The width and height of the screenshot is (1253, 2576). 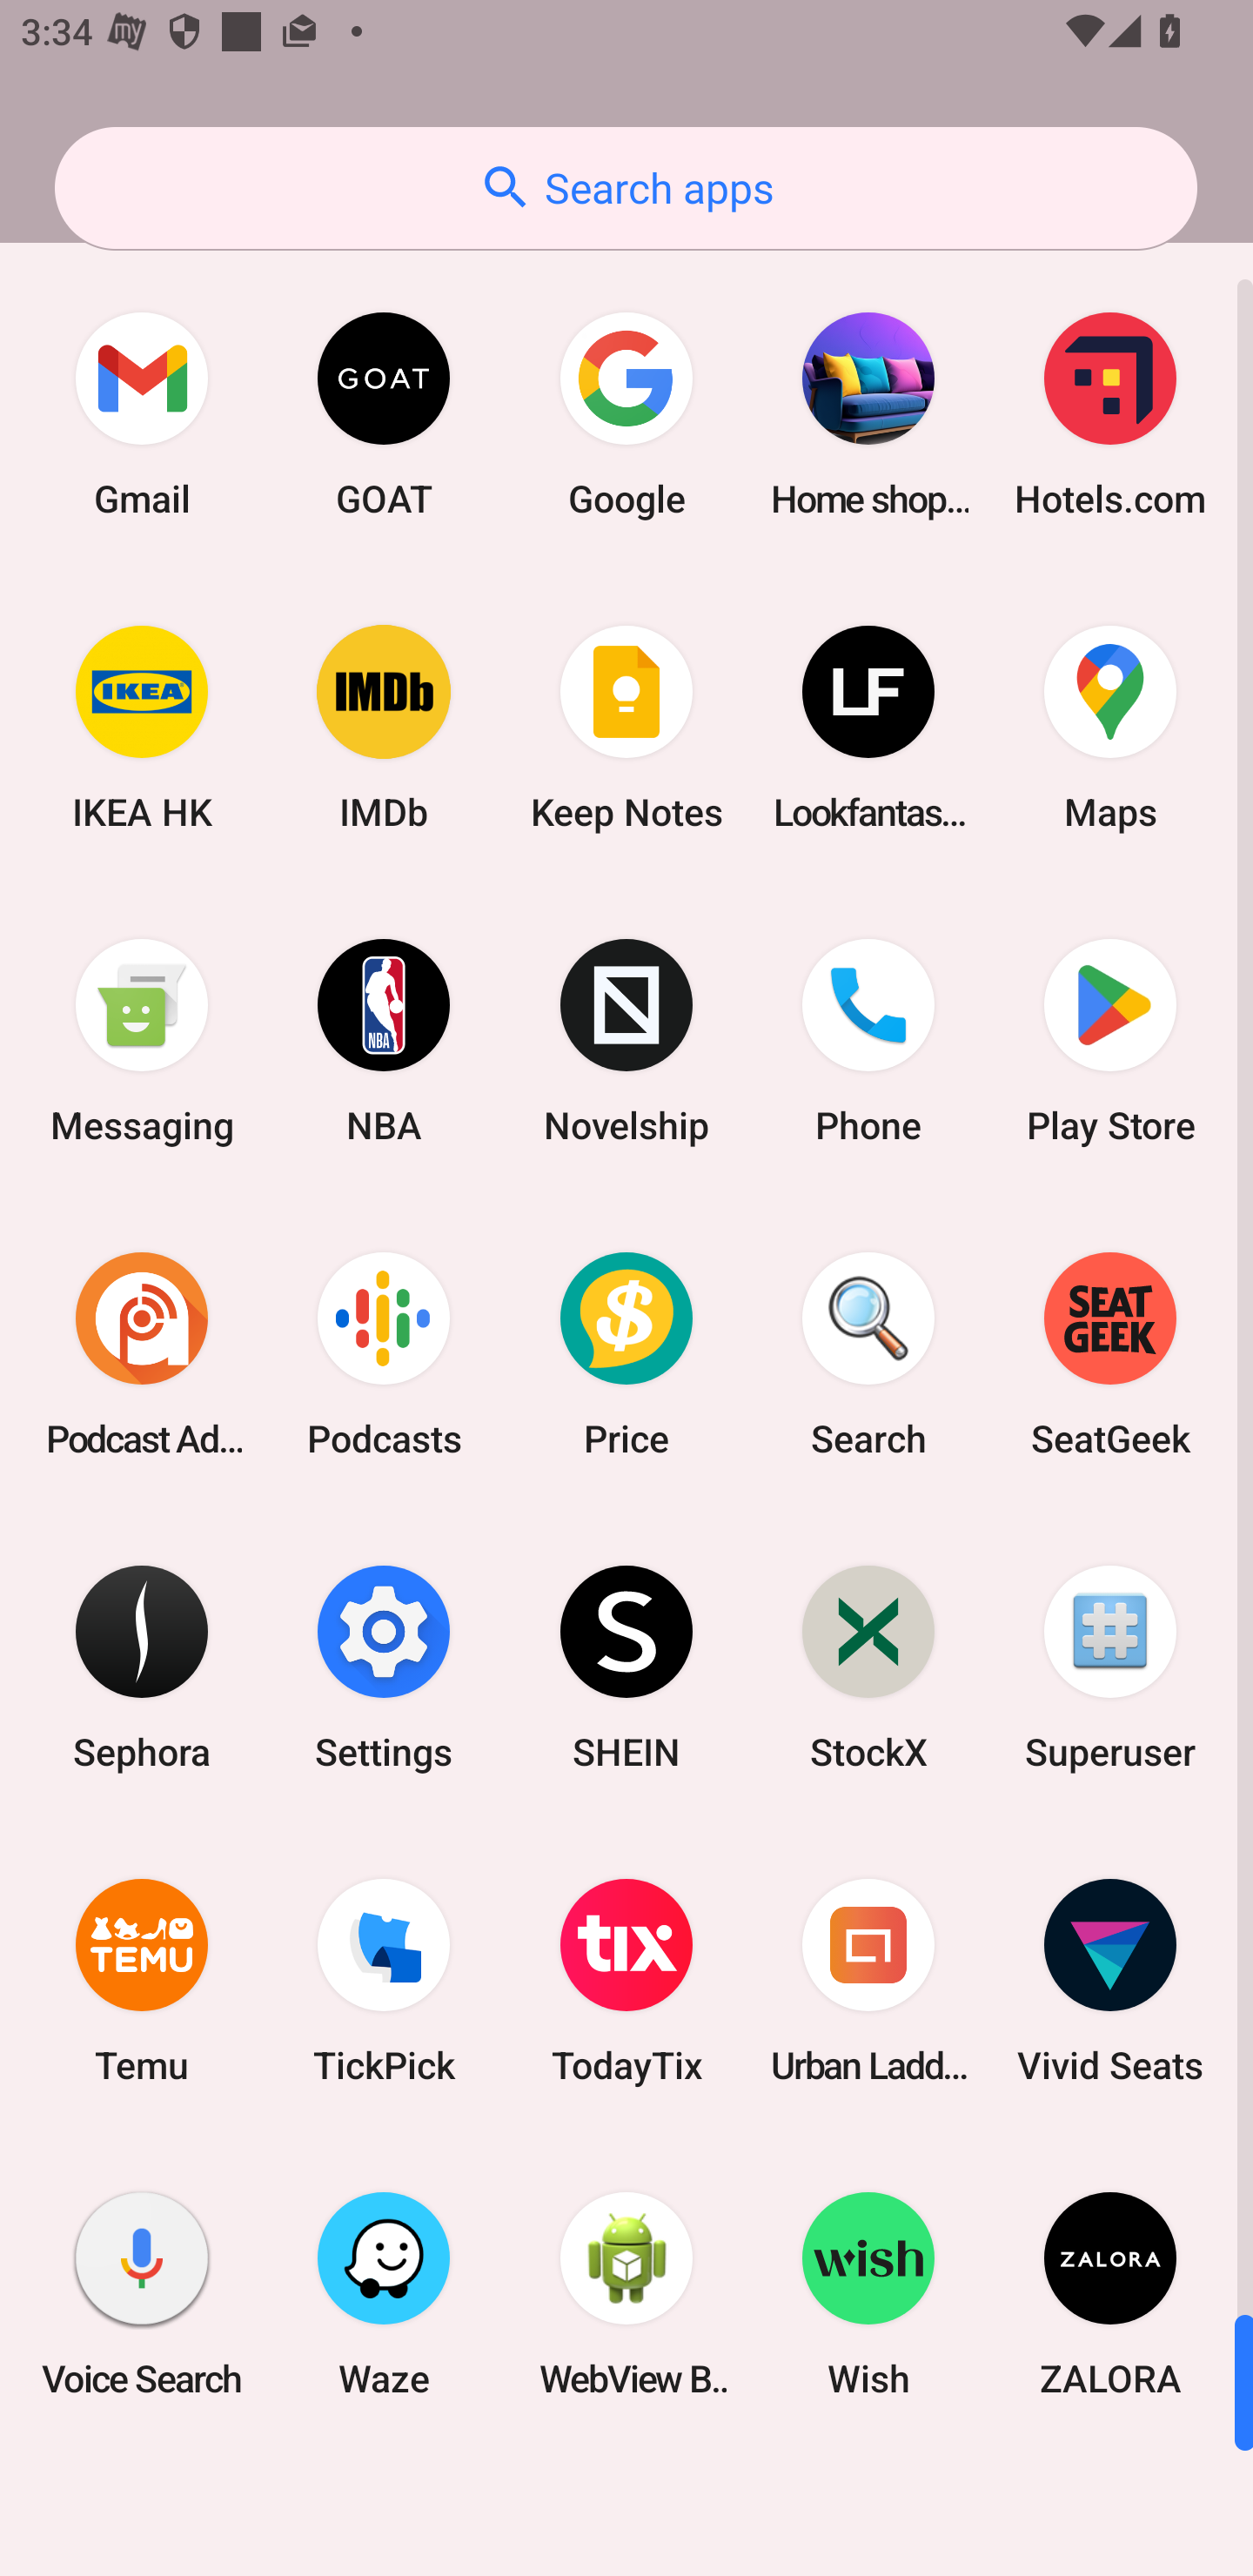 What do you see at coordinates (384, 728) in the screenshot?
I see `IMDb` at bounding box center [384, 728].